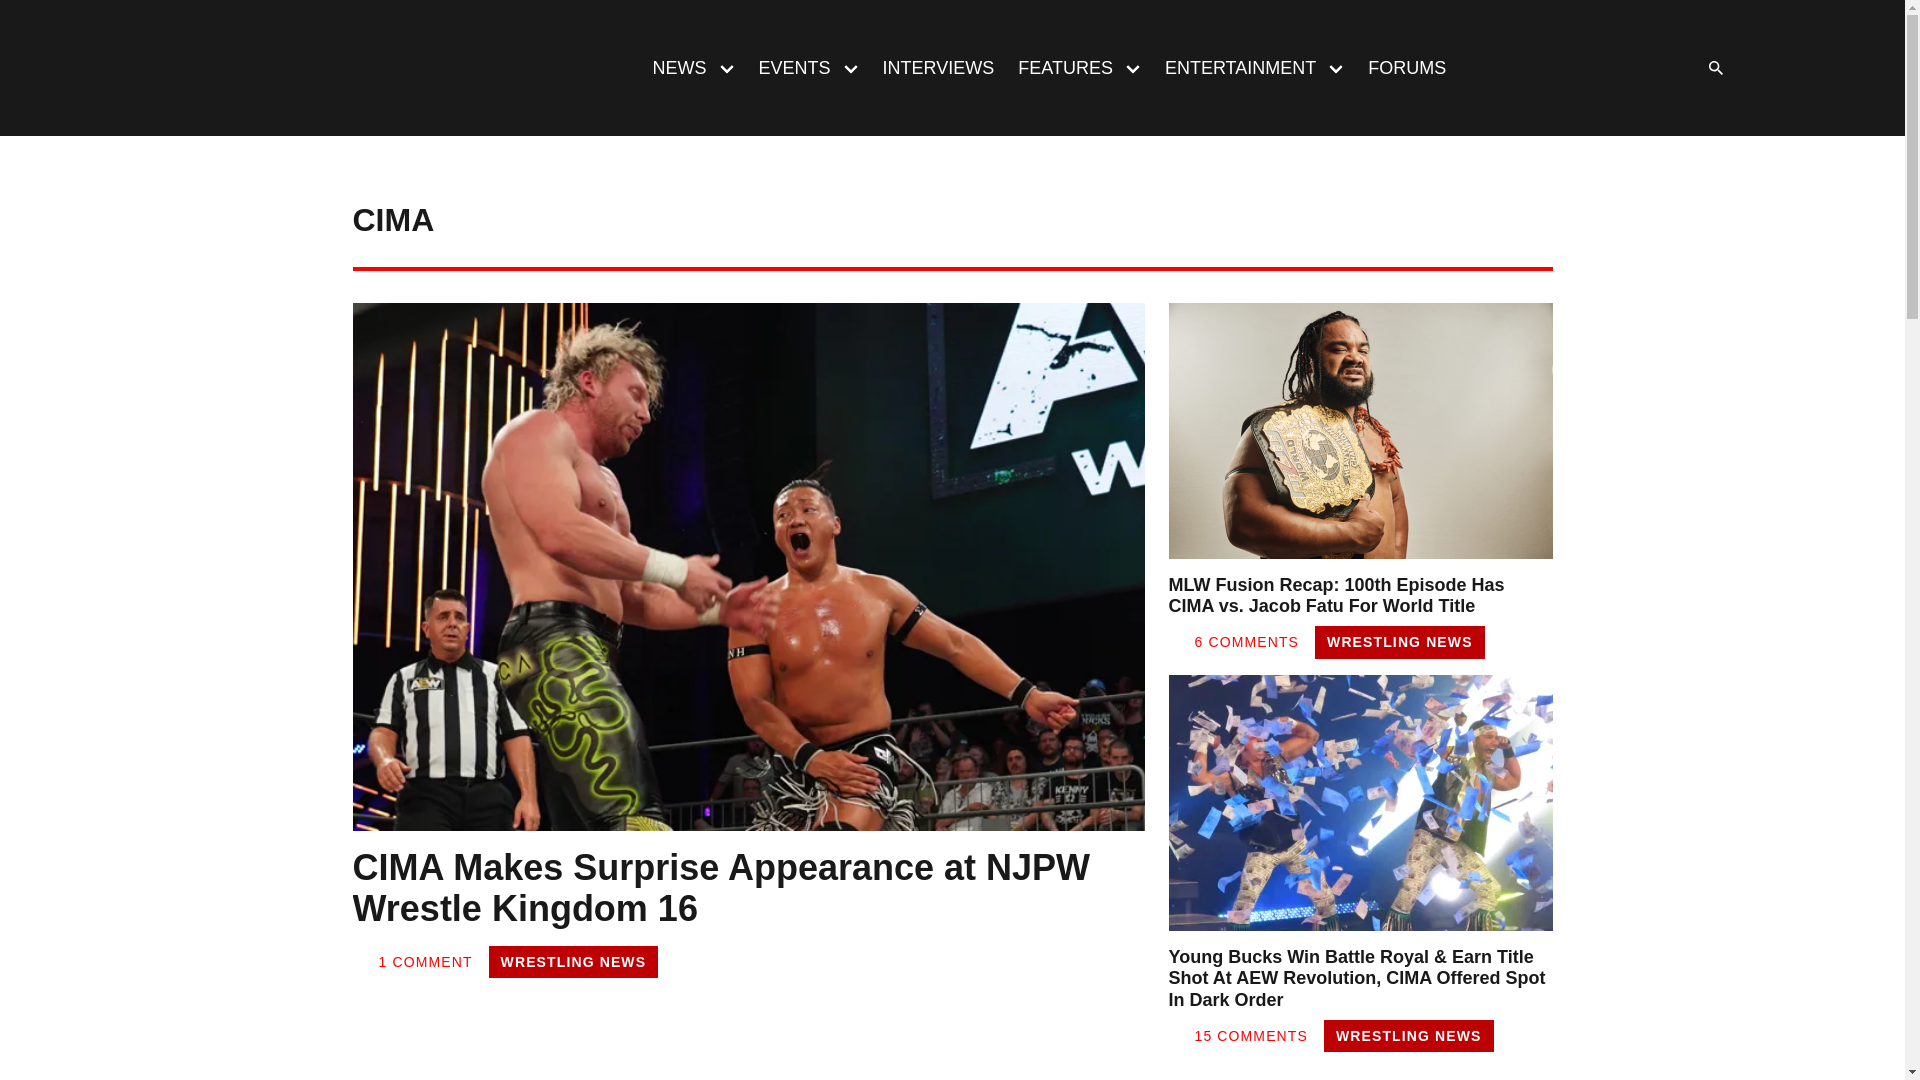 The image size is (1920, 1080). I want to click on Facebook, so click(1525, 68).